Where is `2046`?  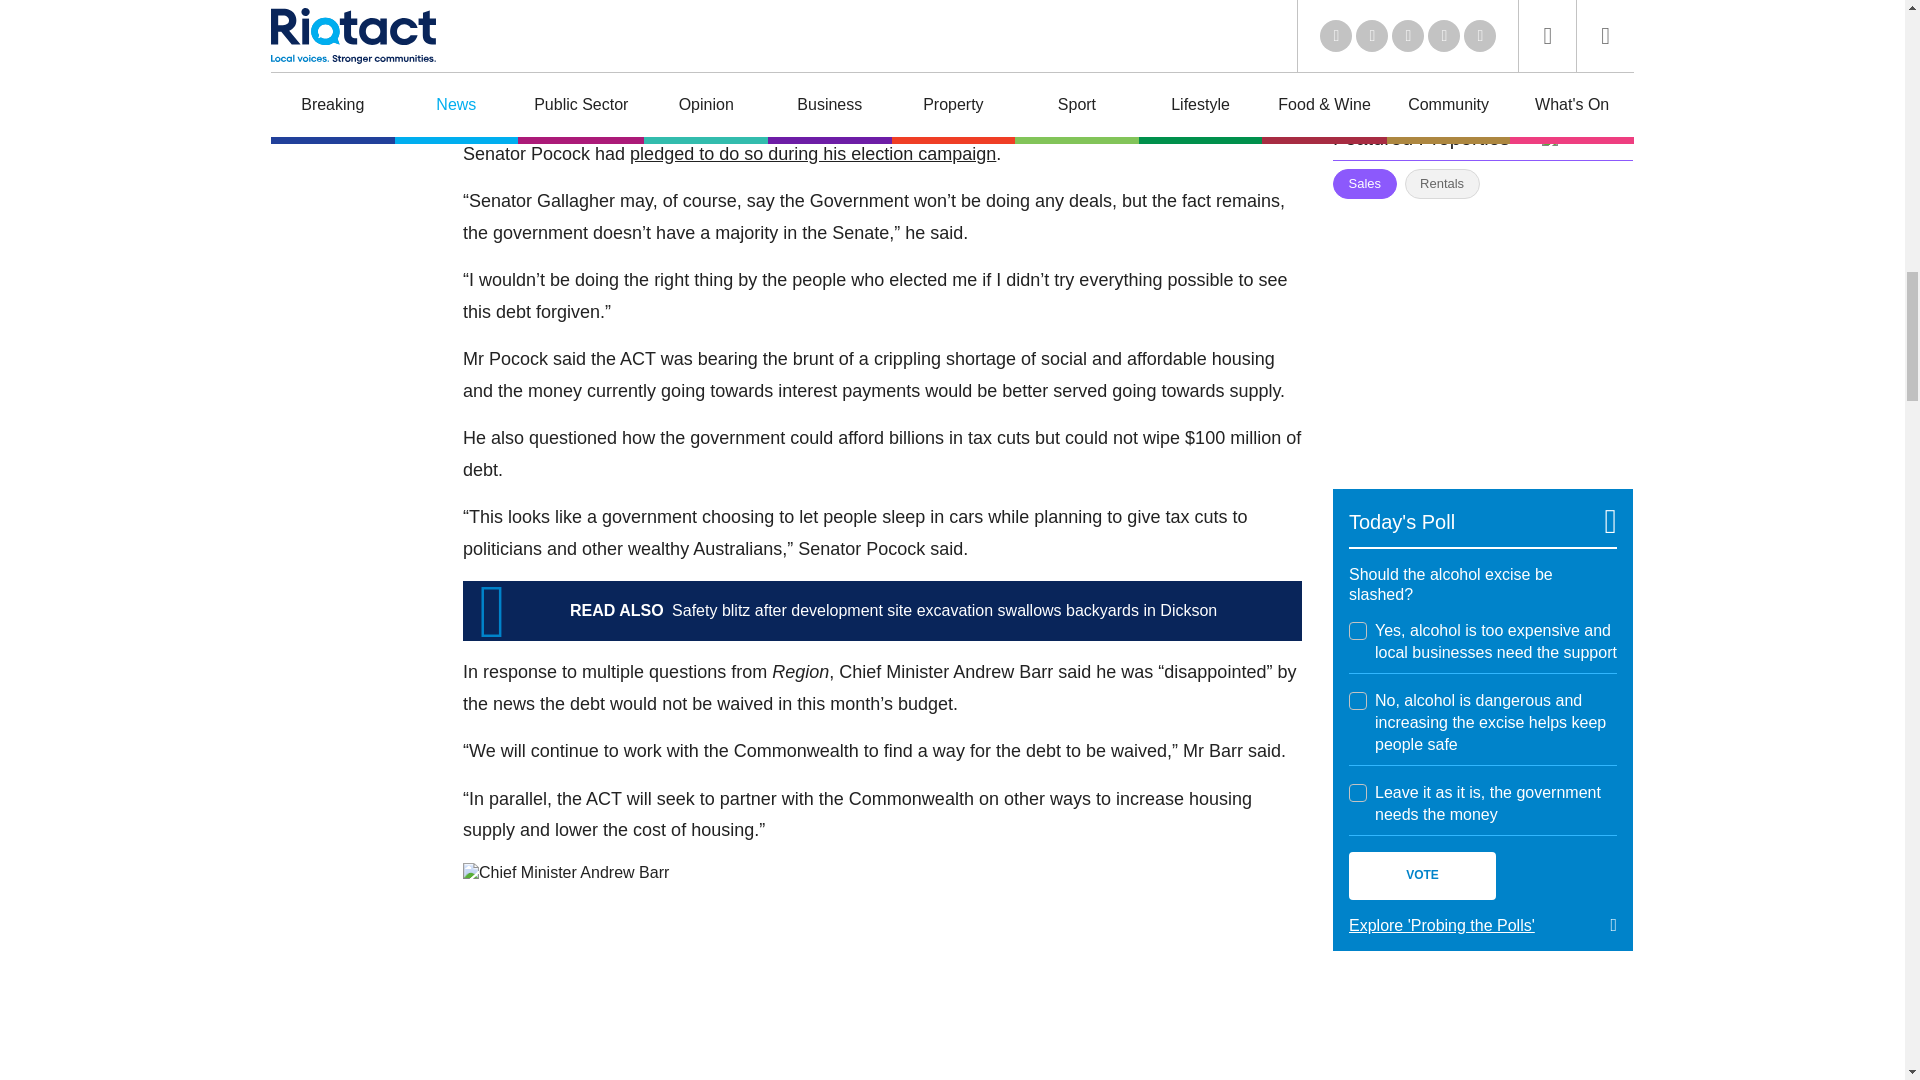 2046 is located at coordinates (1358, 631).